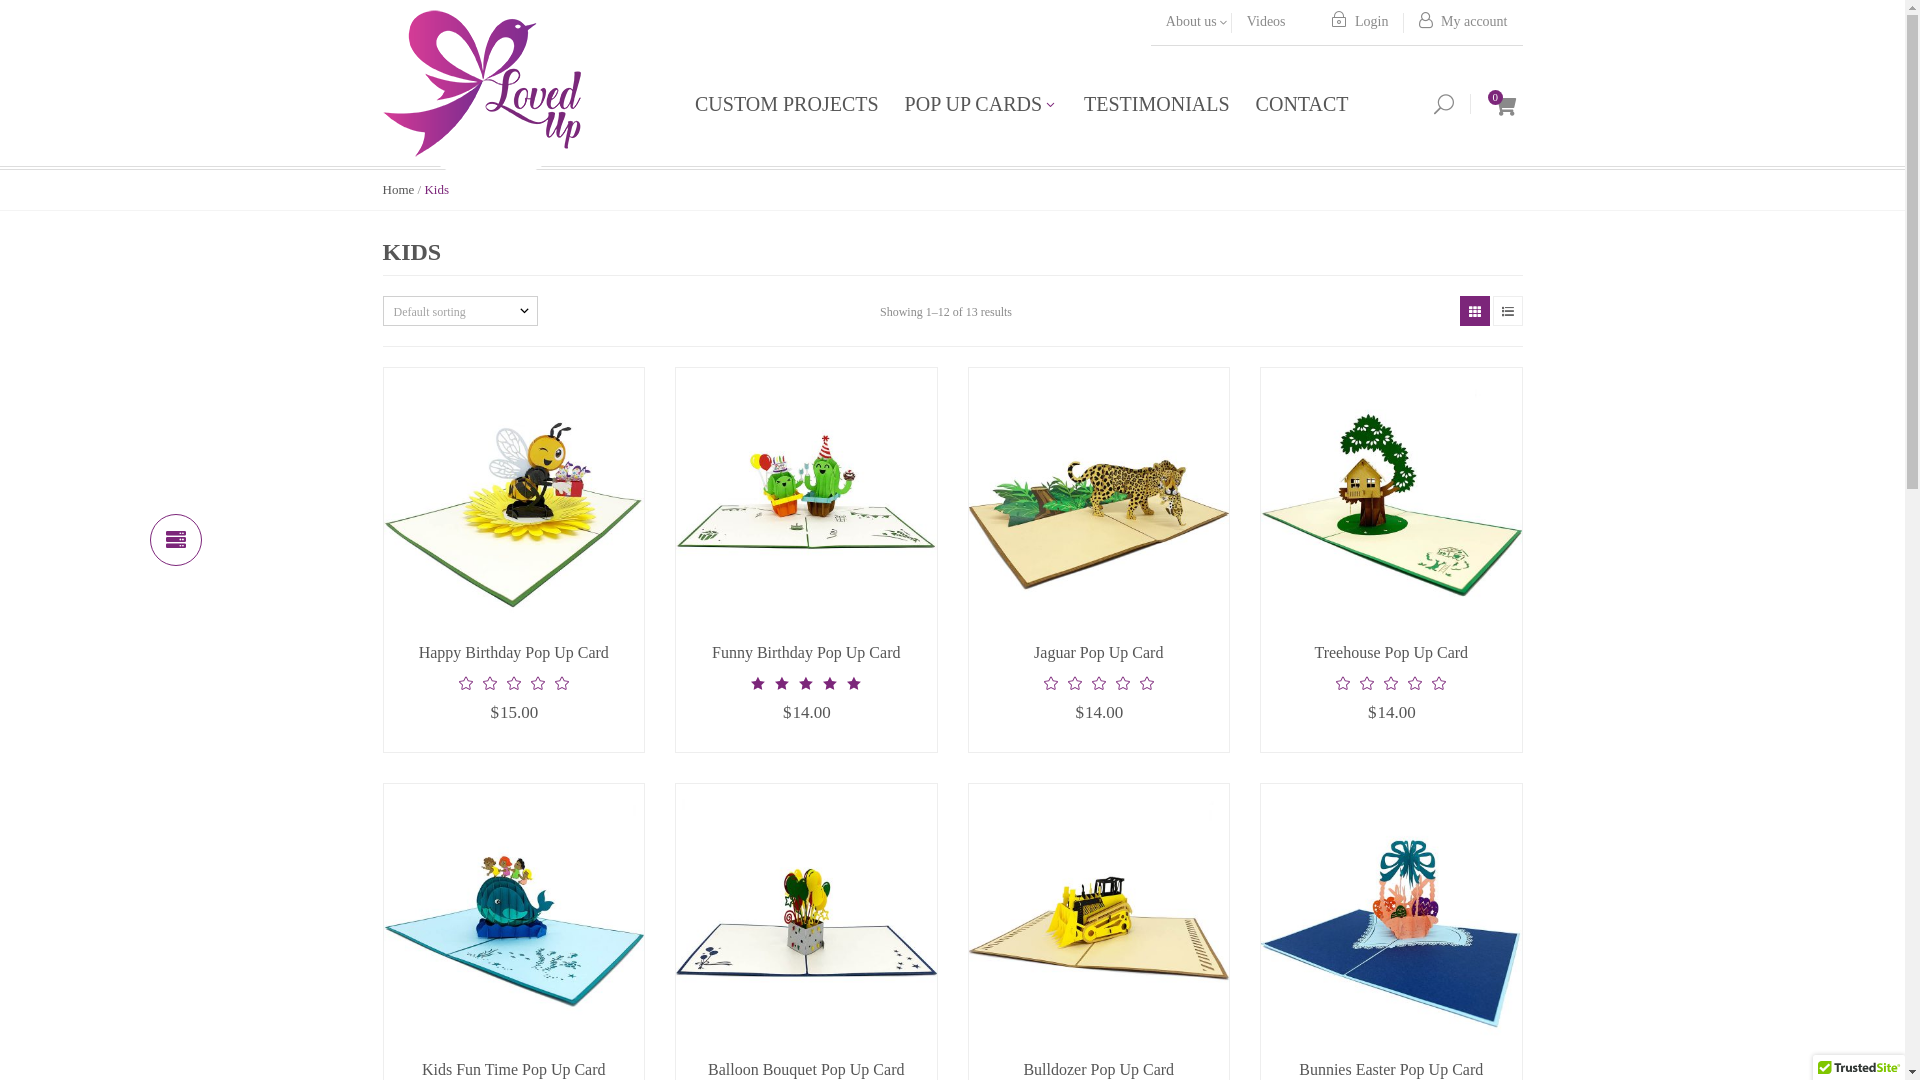 This screenshot has height=1080, width=1920. Describe the element at coordinates (1391, 652) in the screenshot. I see `Treehouse Pop Up Card` at that location.